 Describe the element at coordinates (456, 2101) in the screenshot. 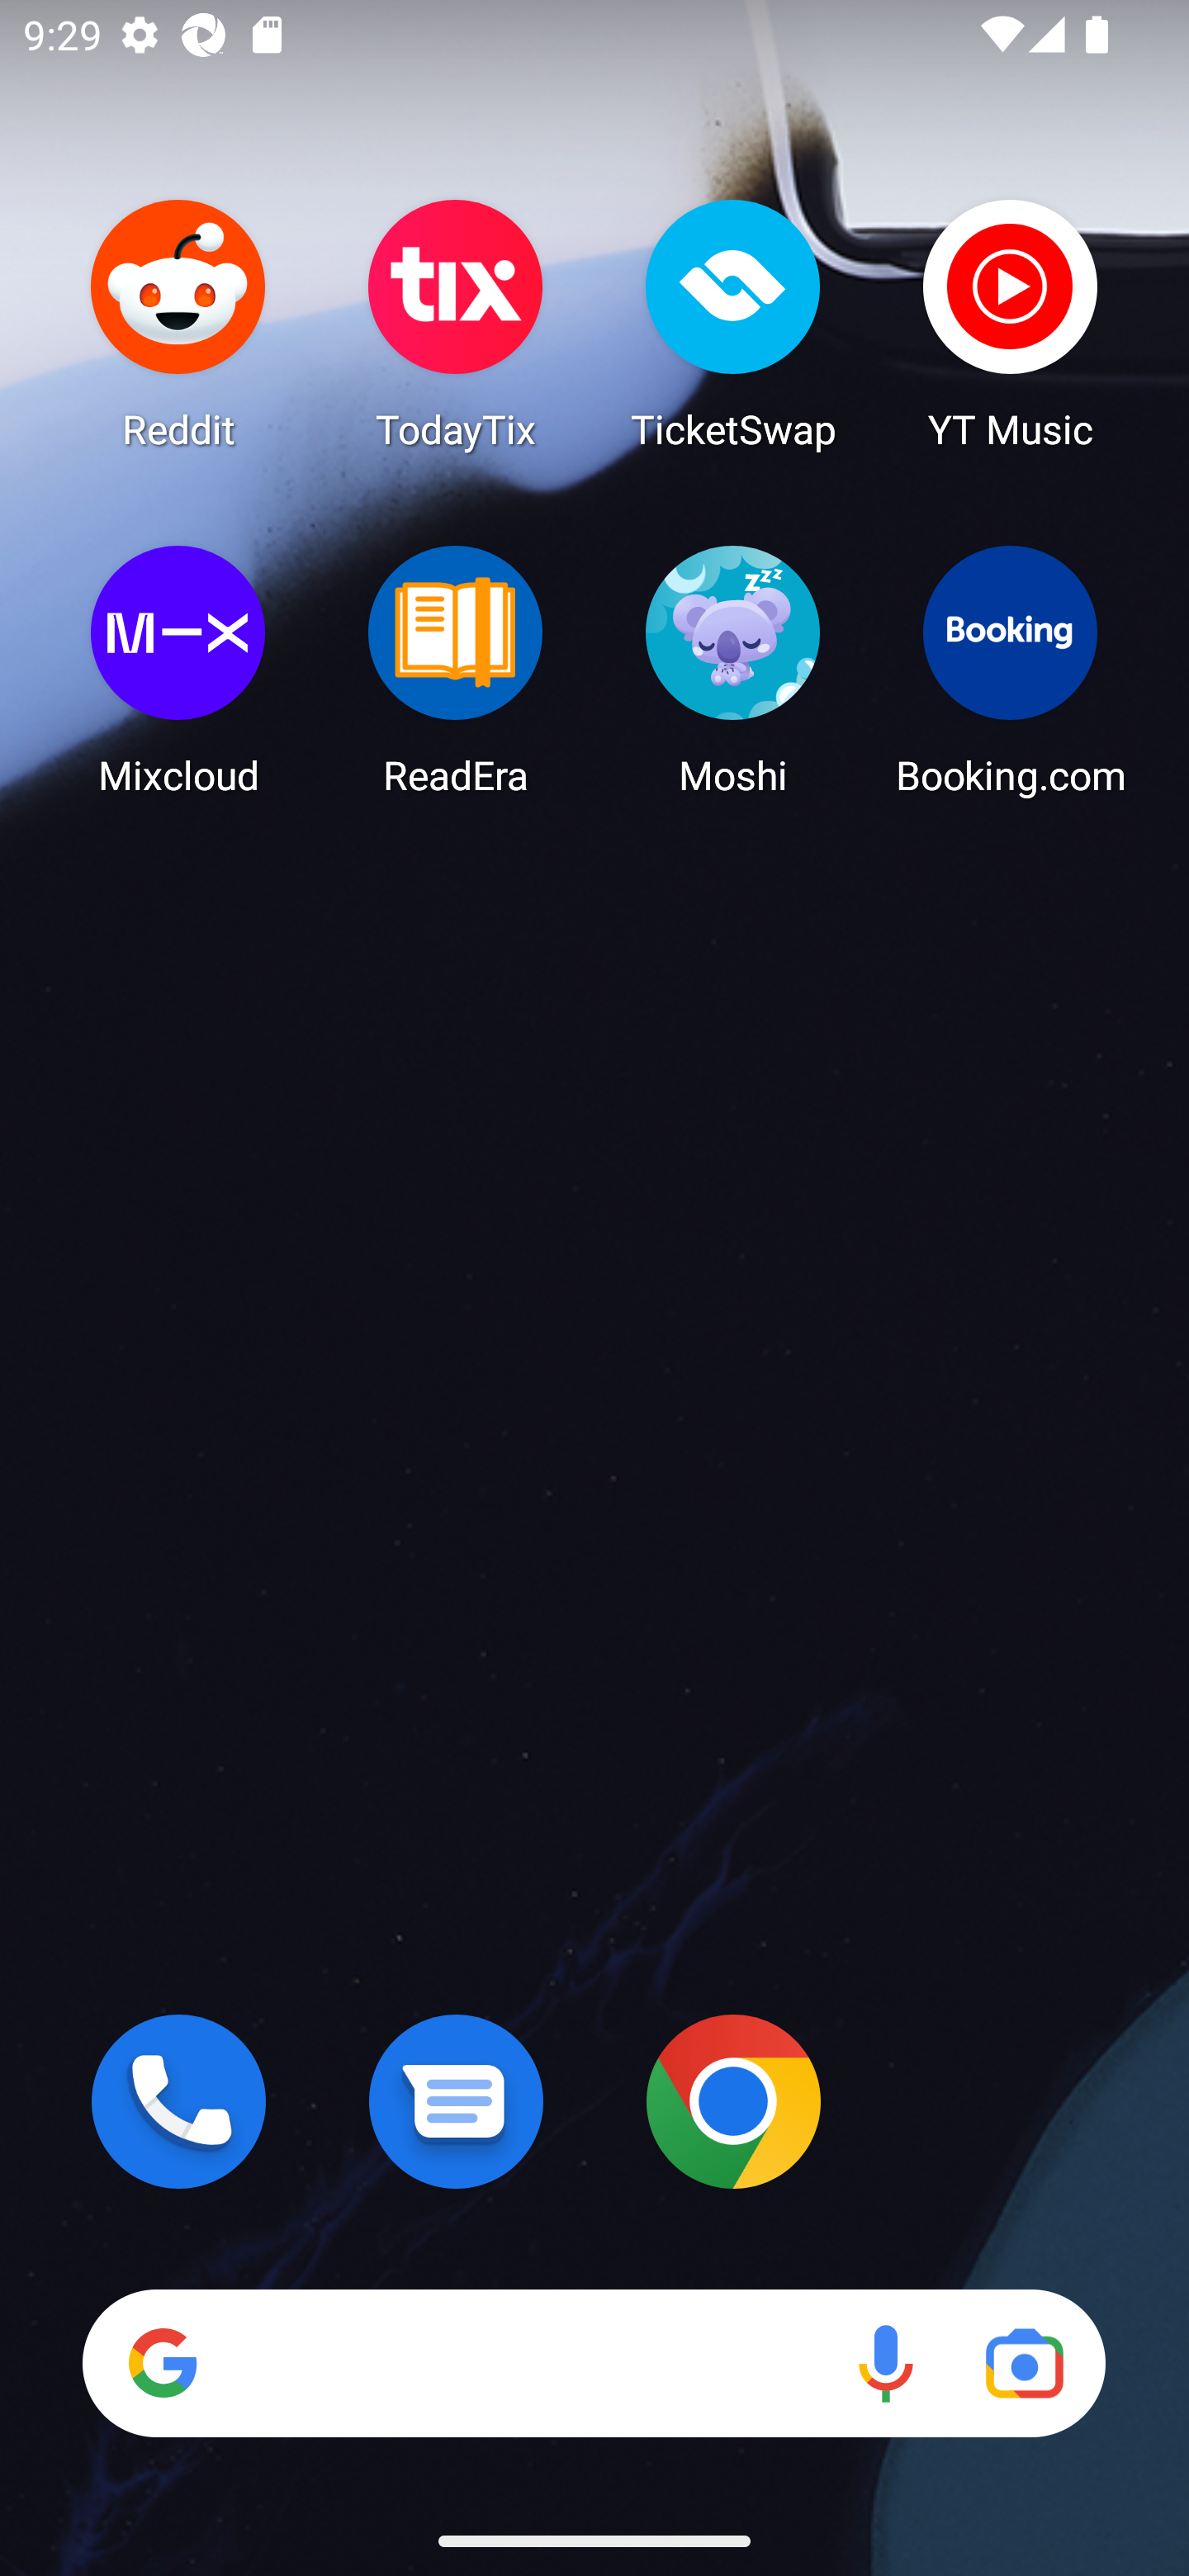

I see `Messages` at that location.